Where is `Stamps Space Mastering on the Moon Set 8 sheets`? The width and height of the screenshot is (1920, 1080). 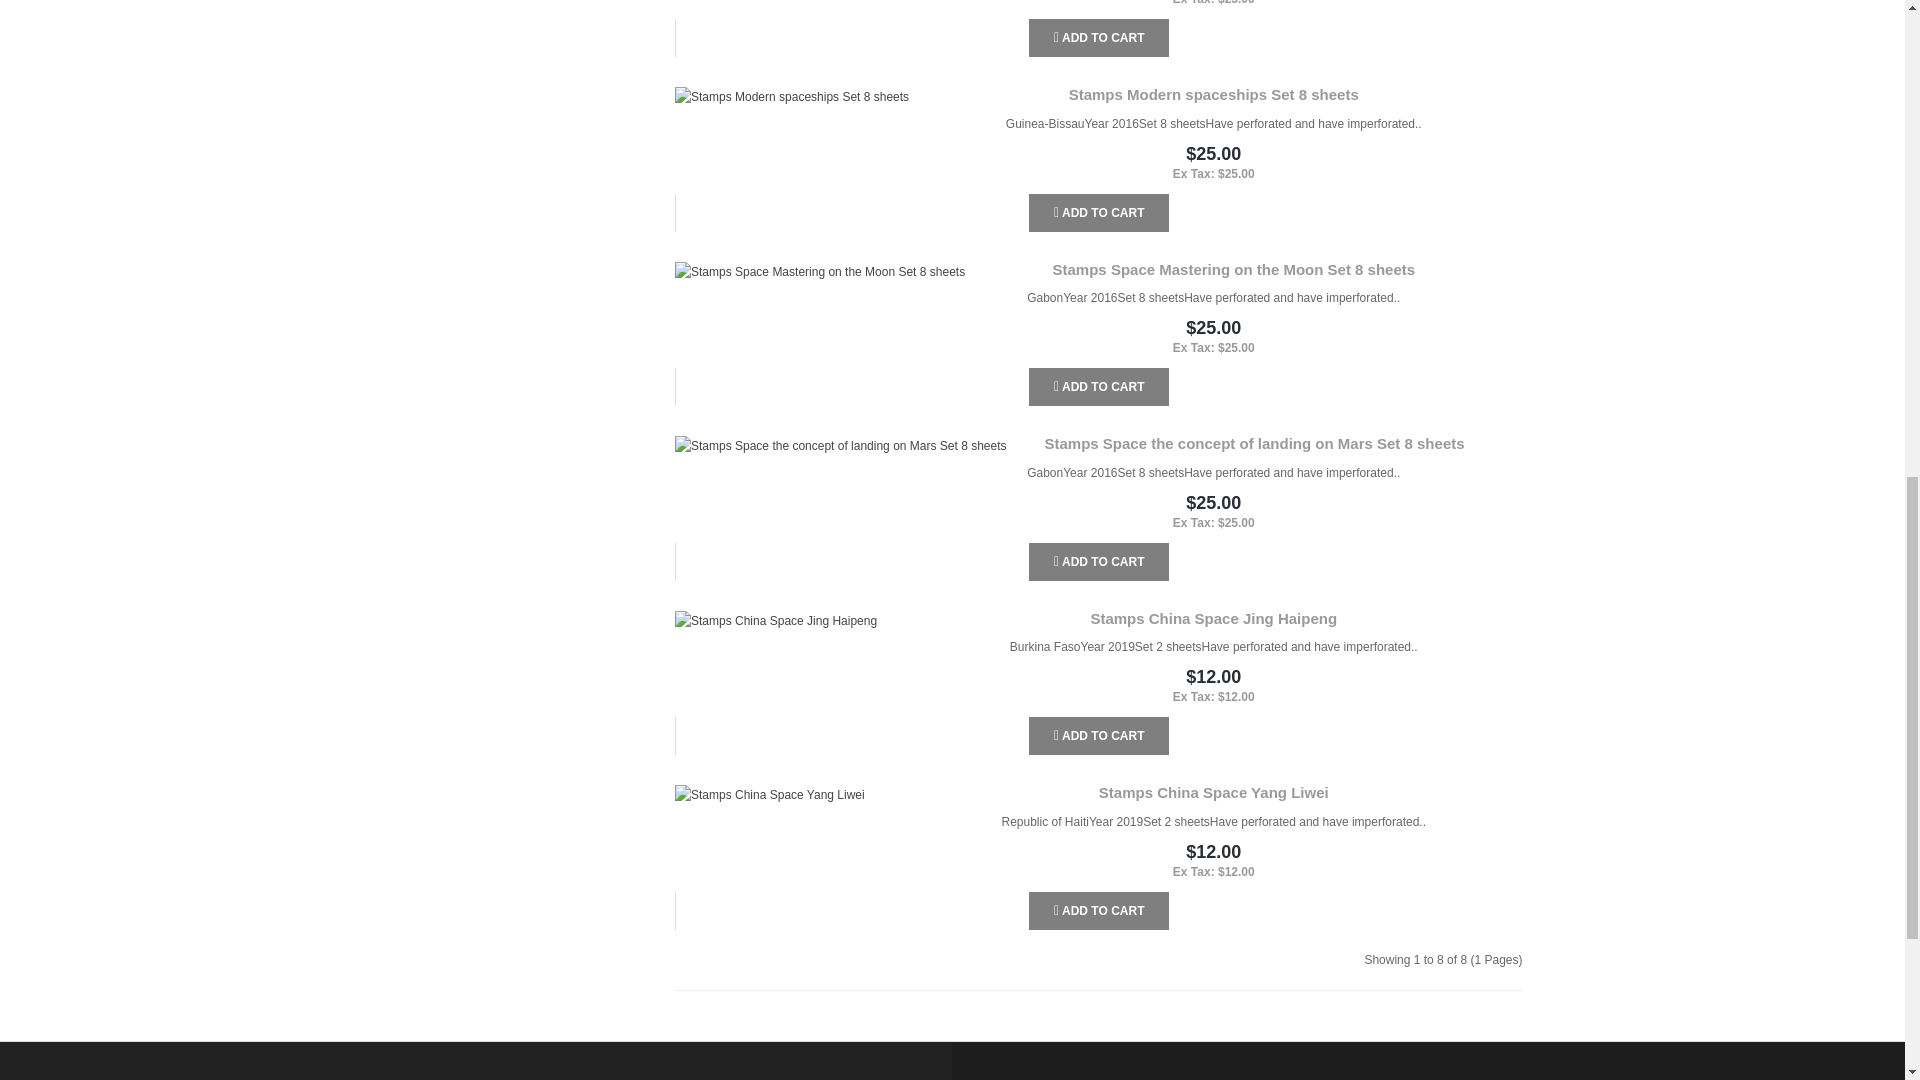
Stamps Space Mastering on the Moon Set 8 sheets is located at coordinates (820, 272).